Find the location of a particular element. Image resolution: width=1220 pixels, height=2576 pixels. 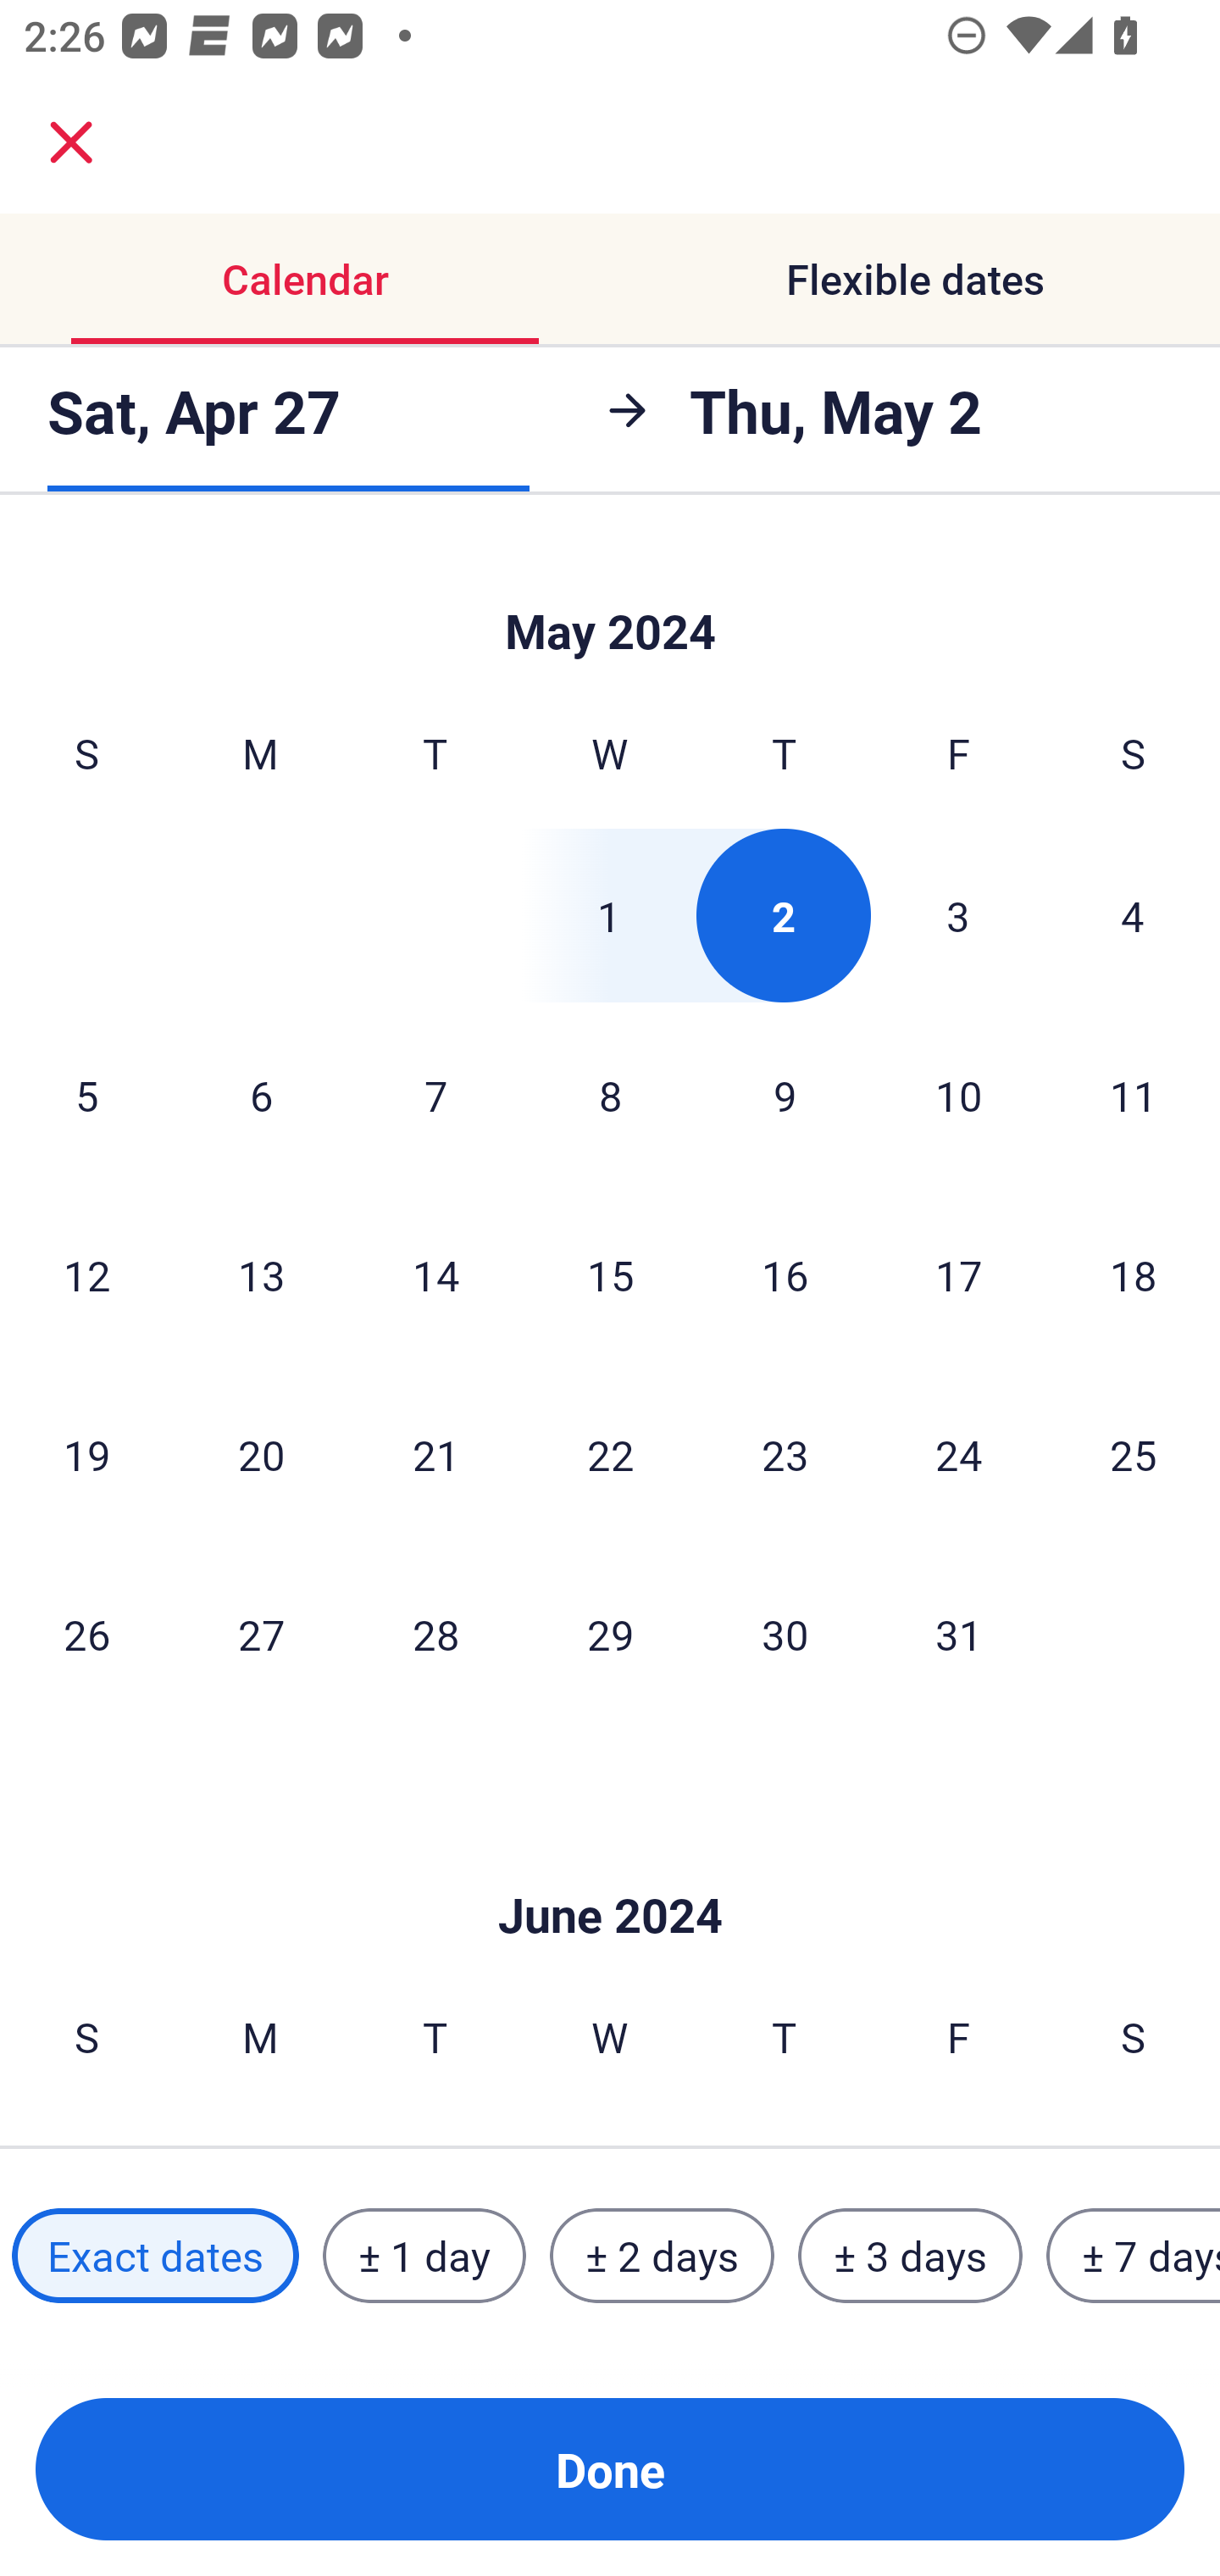

8 Wednesday, May 8, 2024 is located at coordinates (610, 1095).